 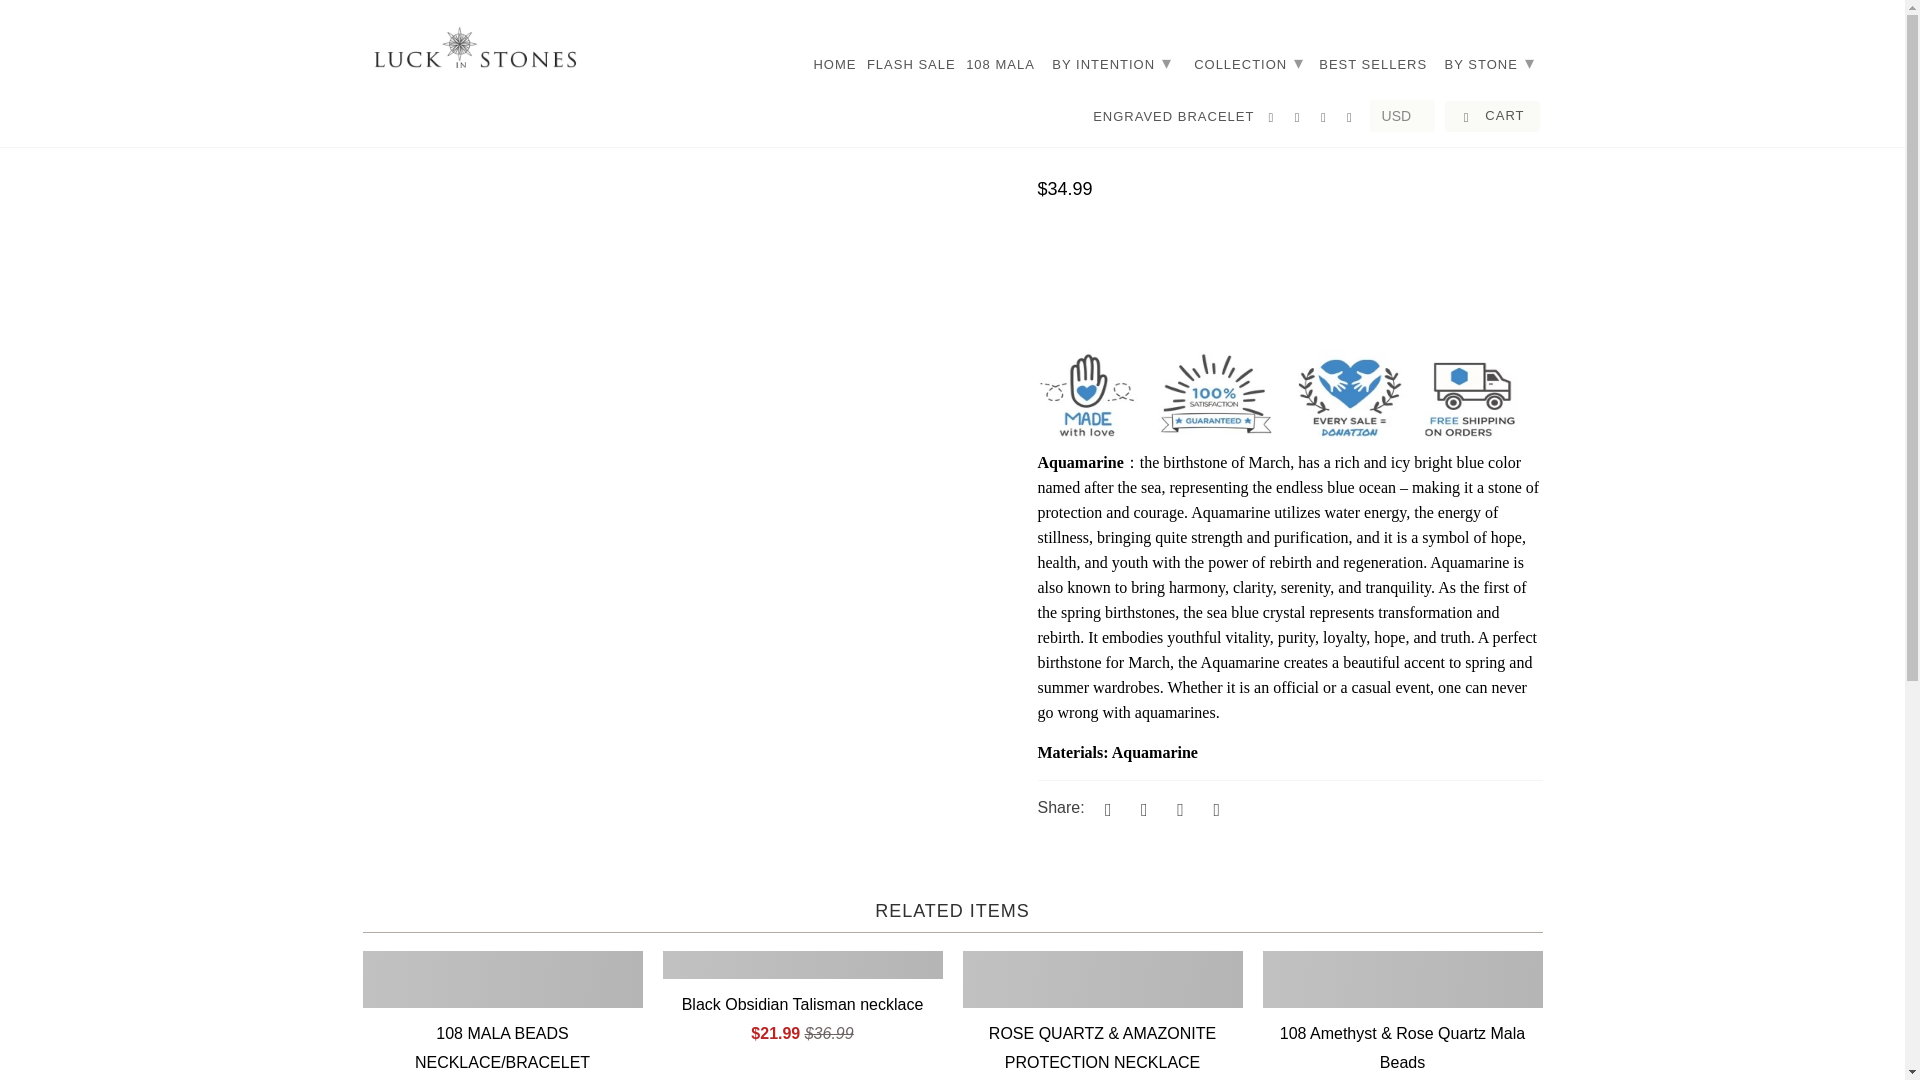 What do you see at coordinates (1214, 808) in the screenshot?
I see `Email this to a friend` at bounding box center [1214, 808].